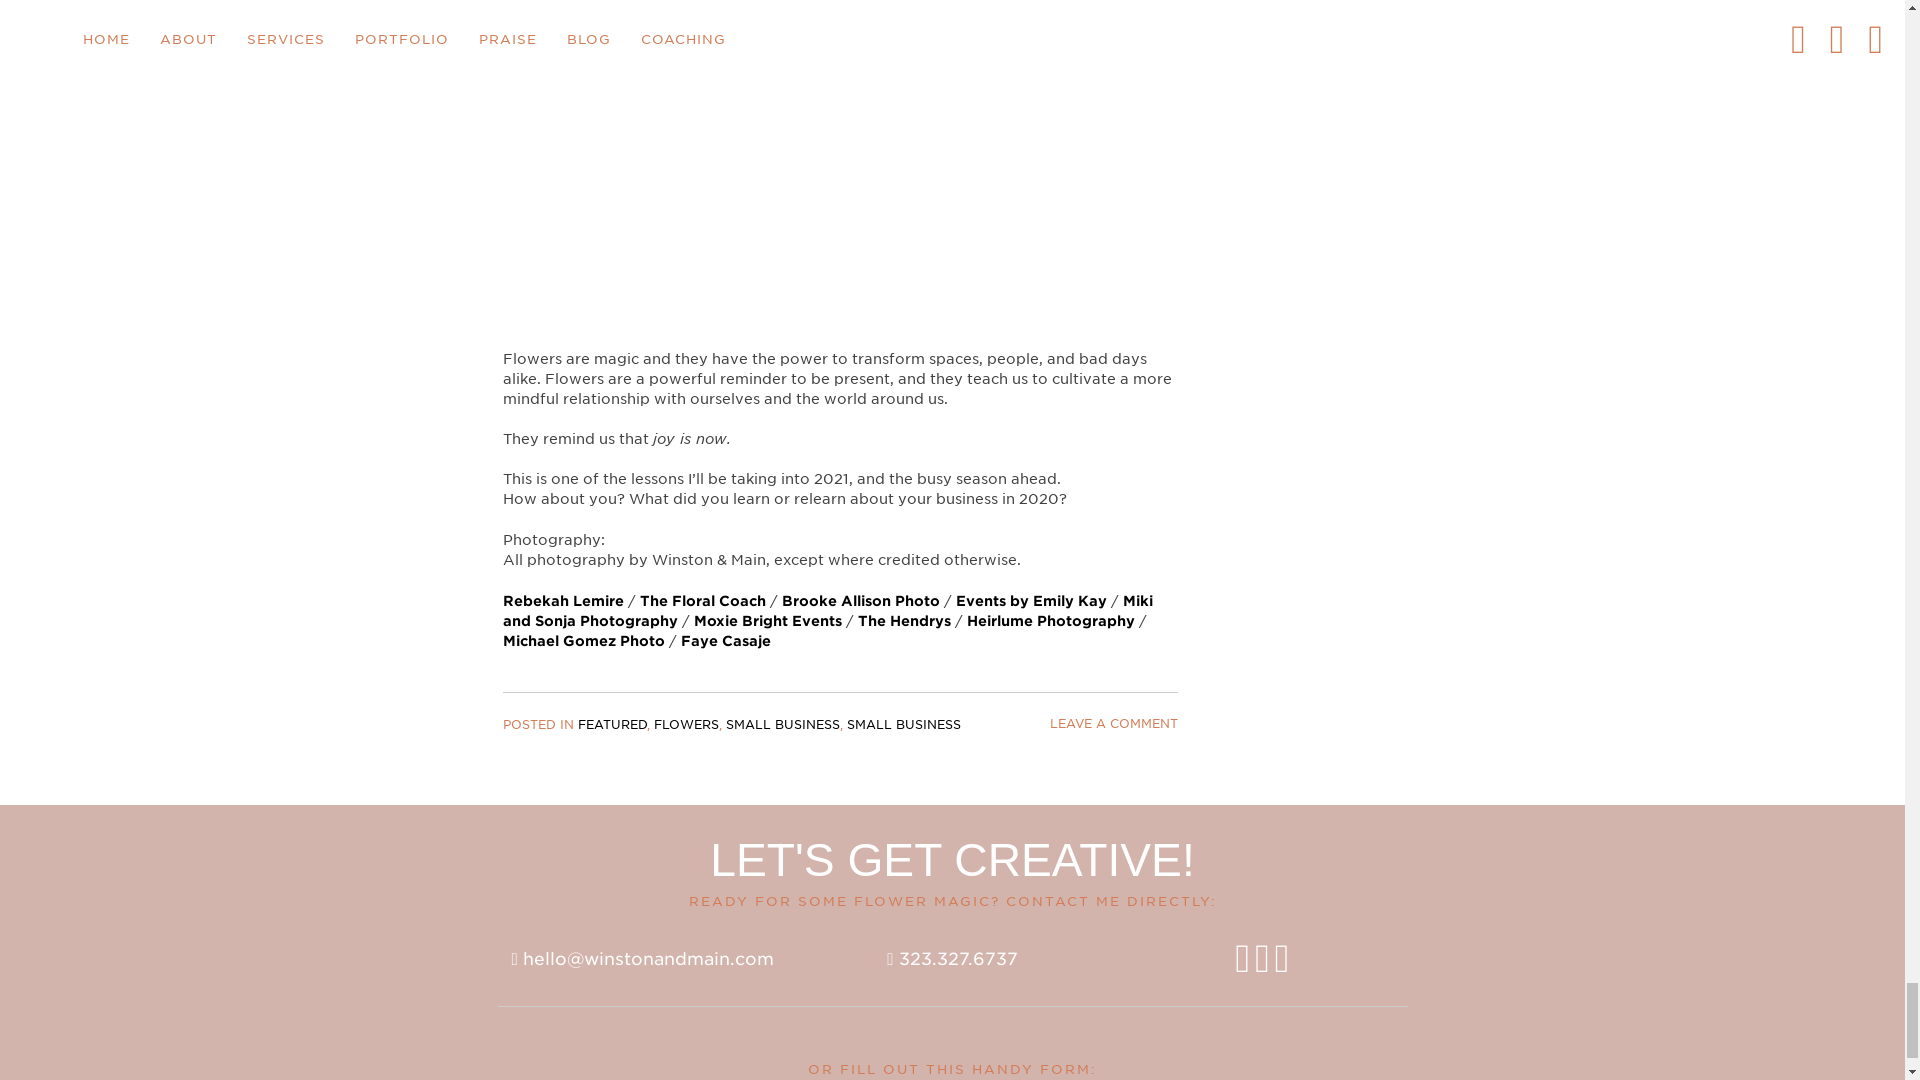  I want to click on The Floral Coach, so click(702, 600).